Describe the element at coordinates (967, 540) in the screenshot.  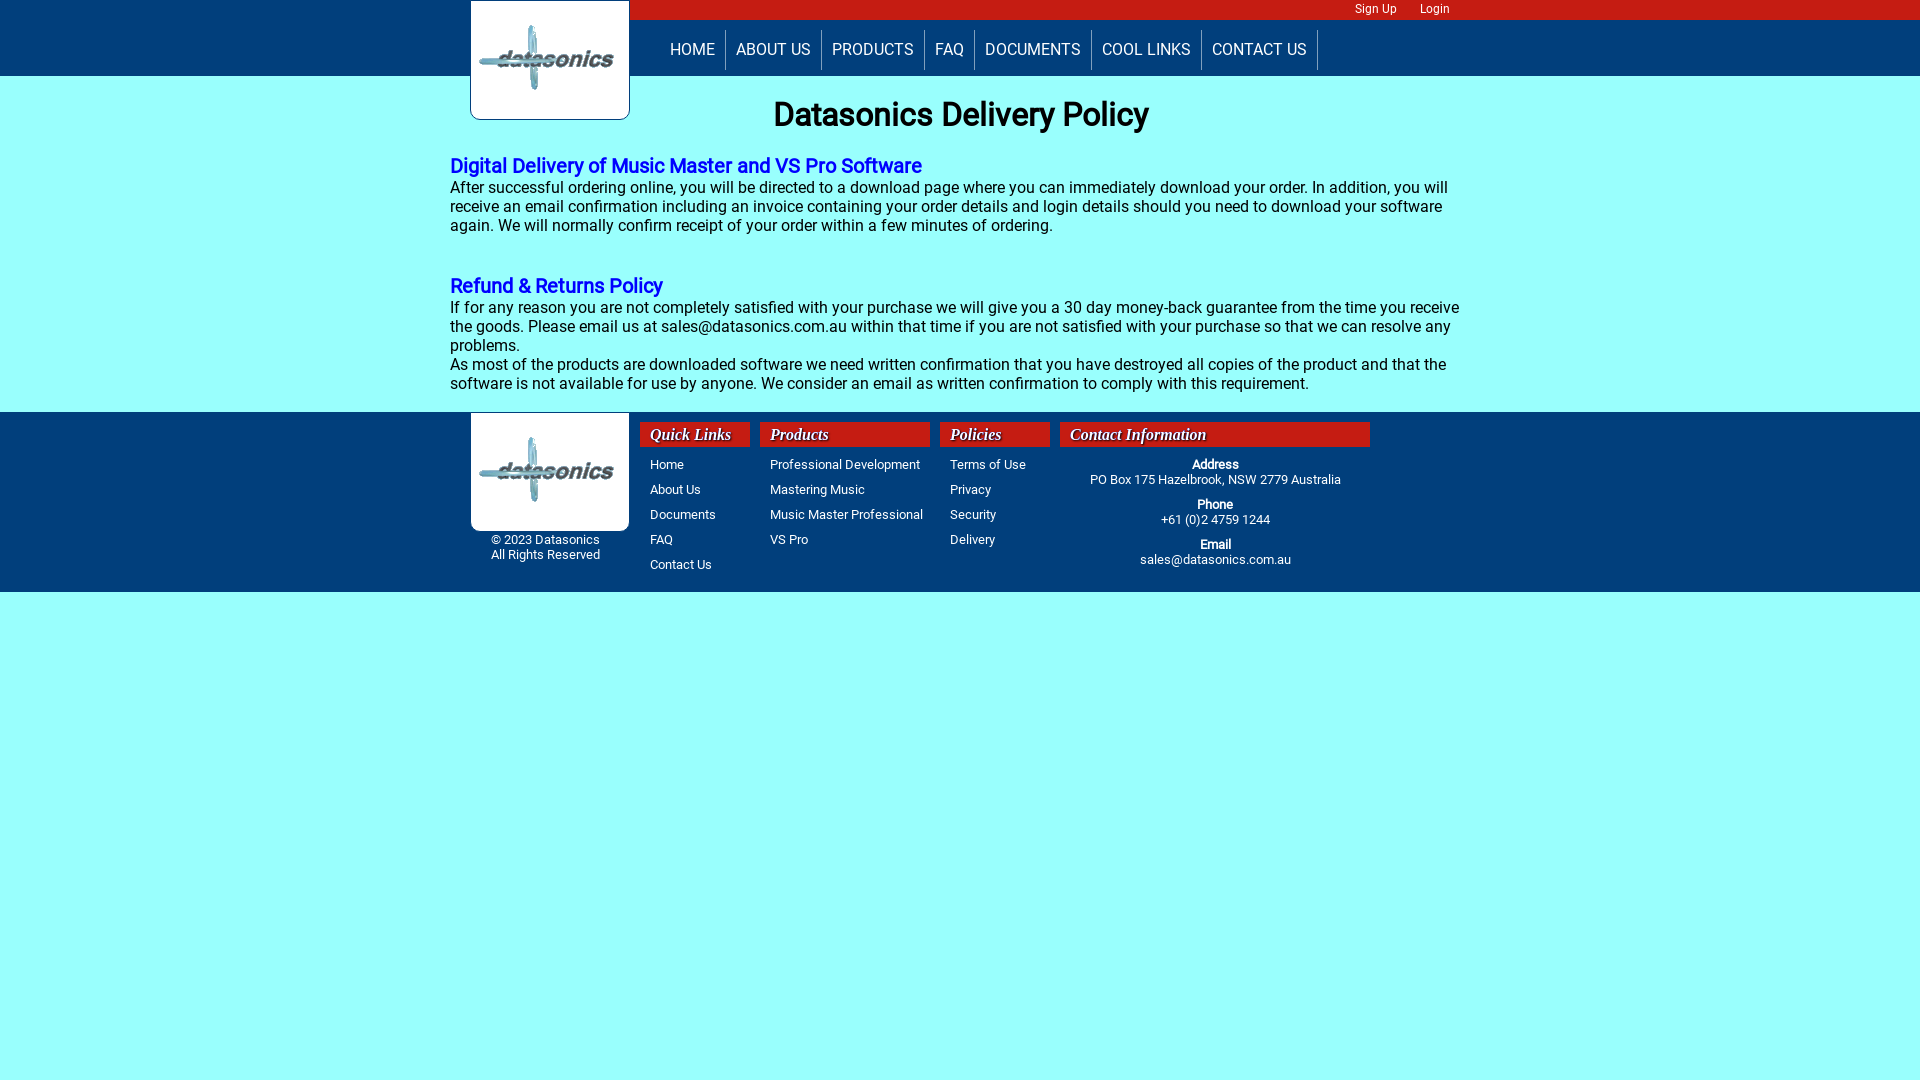
I see `Delivery` at that location.